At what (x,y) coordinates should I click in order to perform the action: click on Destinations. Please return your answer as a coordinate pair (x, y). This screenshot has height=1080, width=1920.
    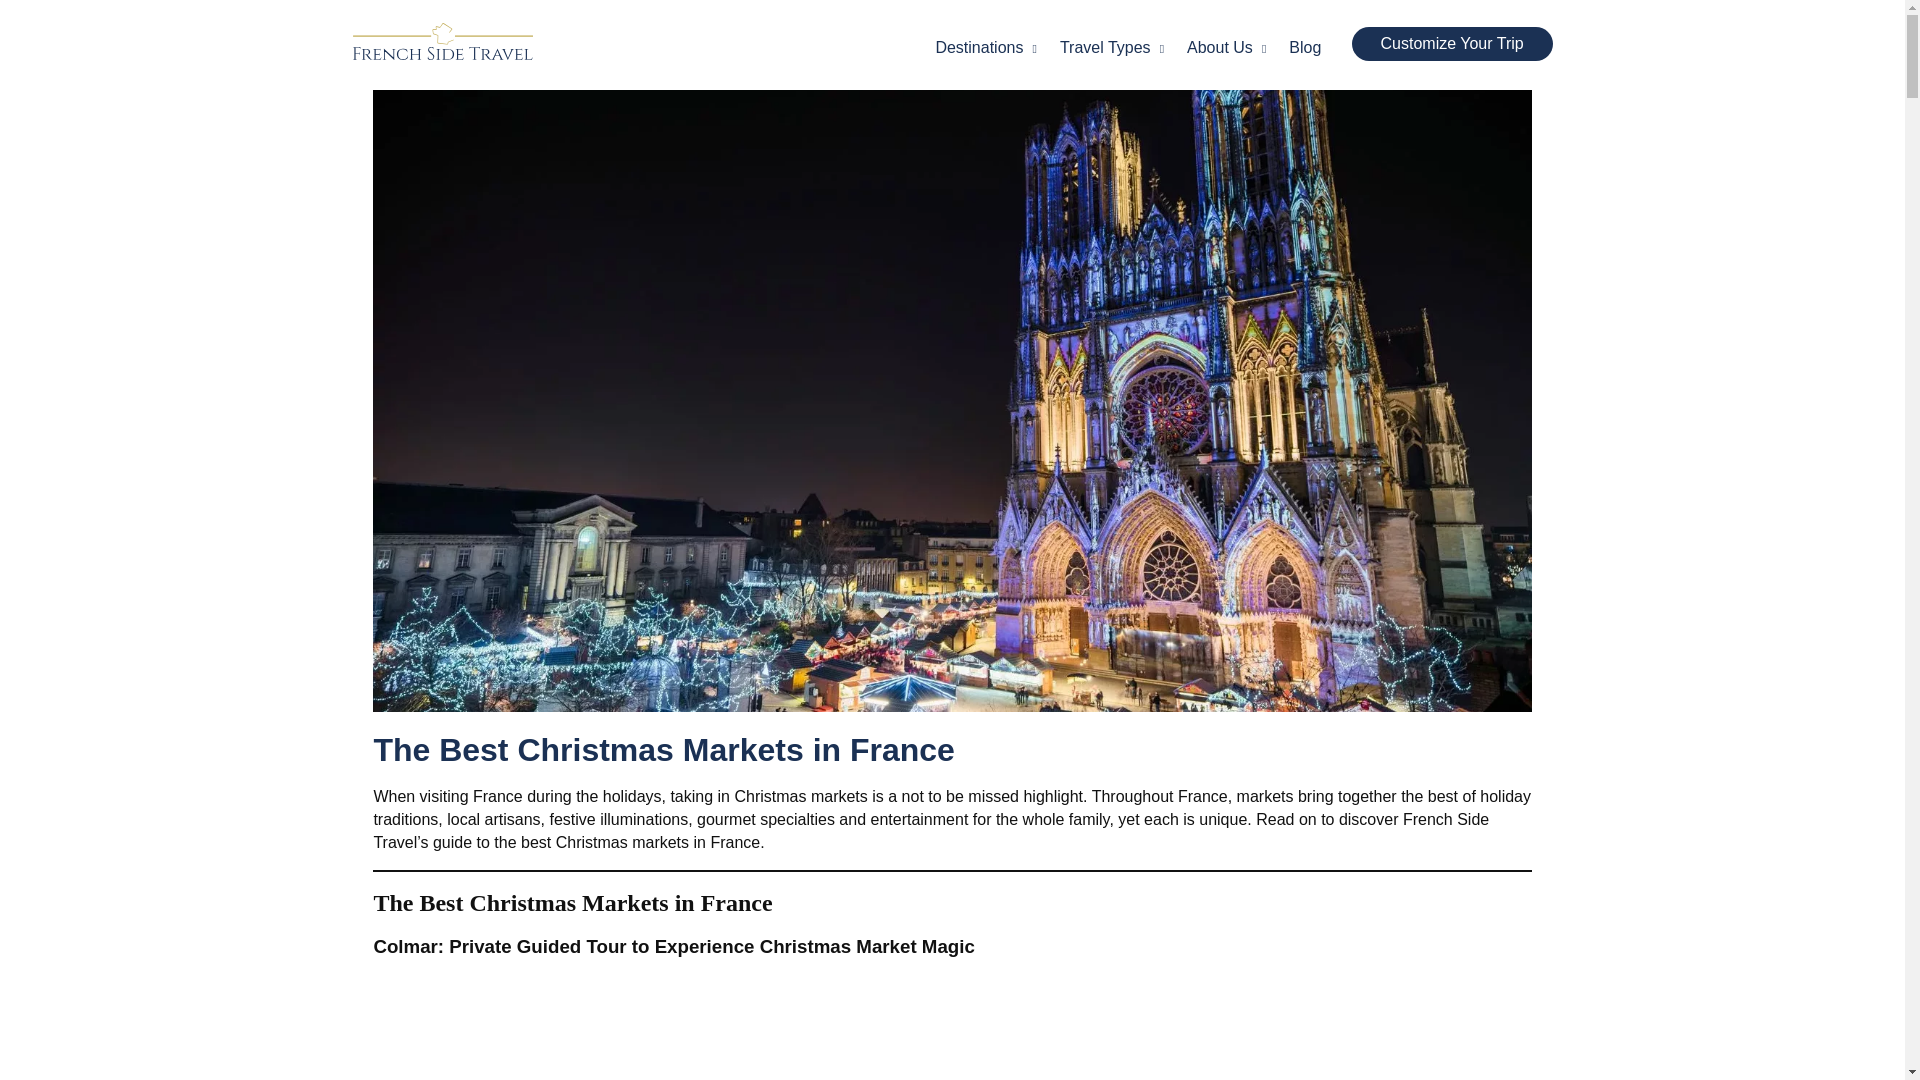
    Looking at the image, I should click on (986, 47).